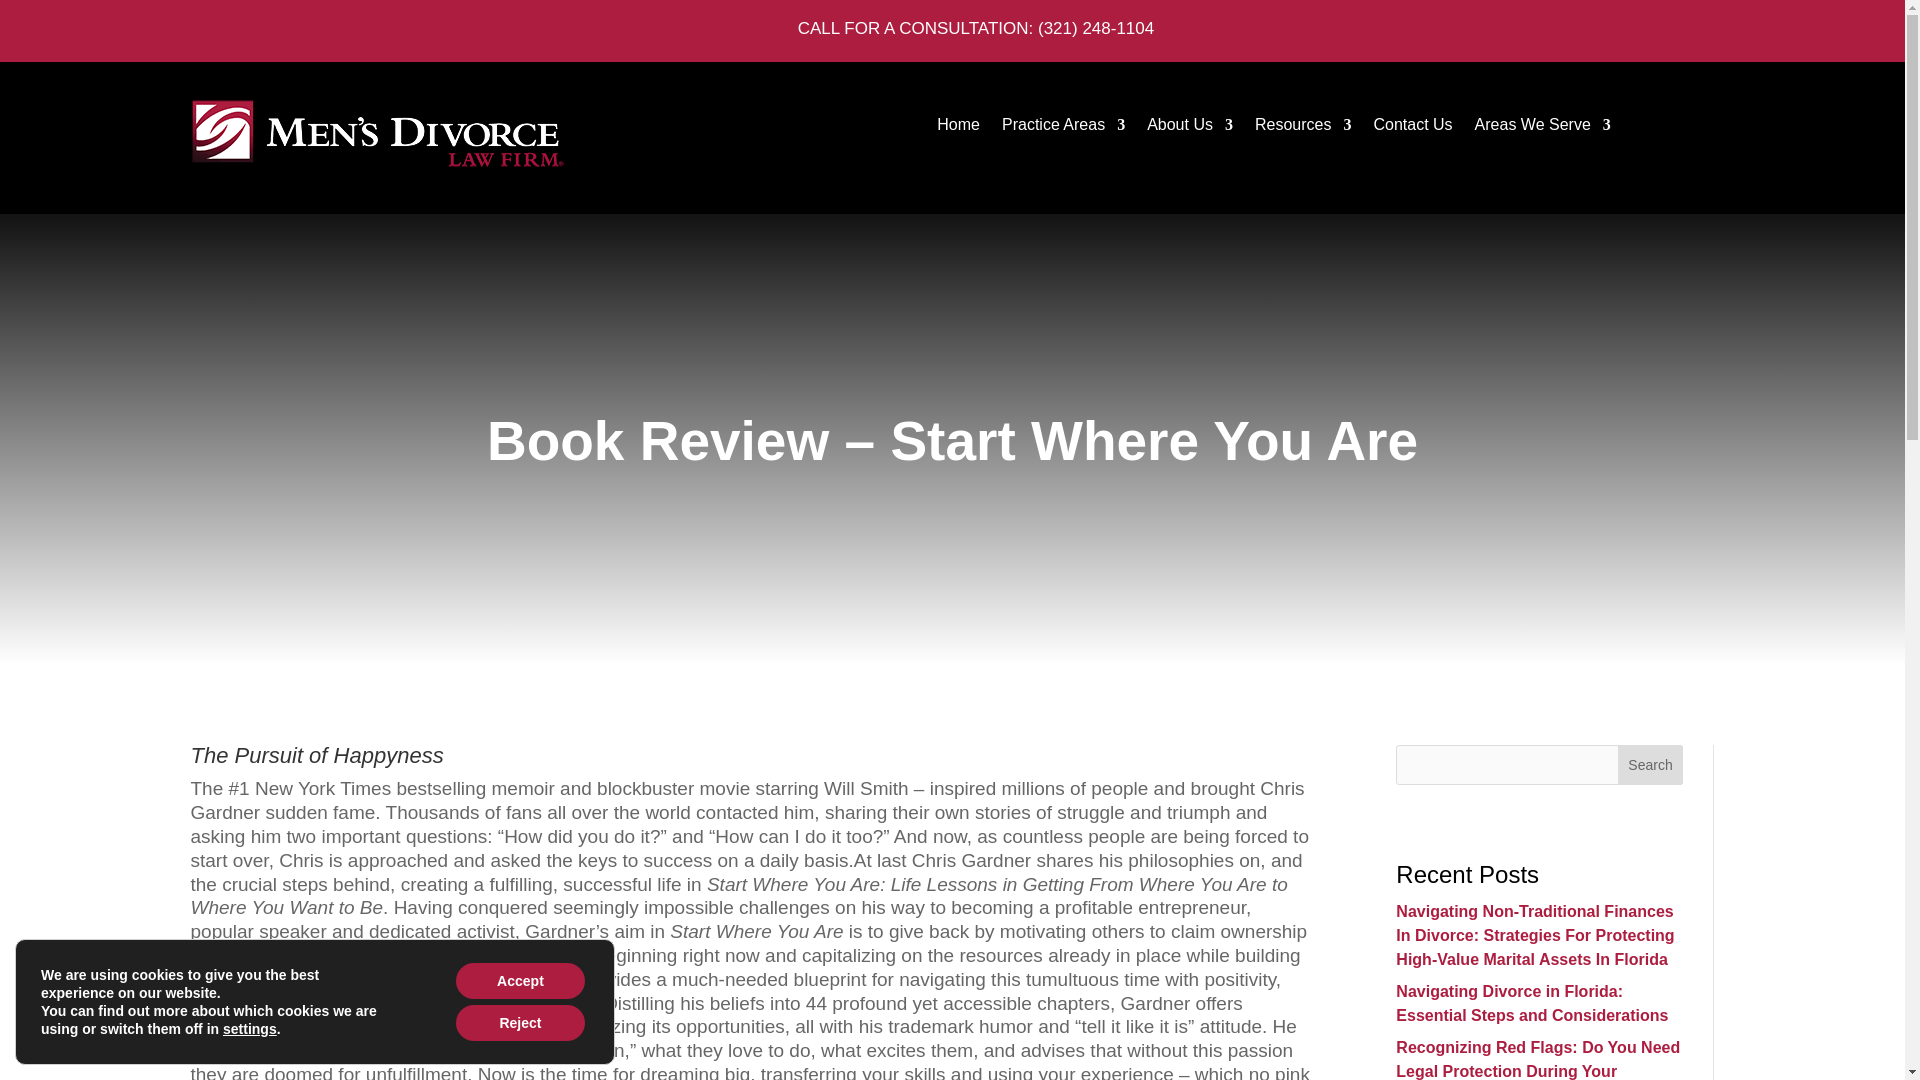 The height and width of the screenshot is (1080, 1920). I want to click on About Us, so click(1189, 128).